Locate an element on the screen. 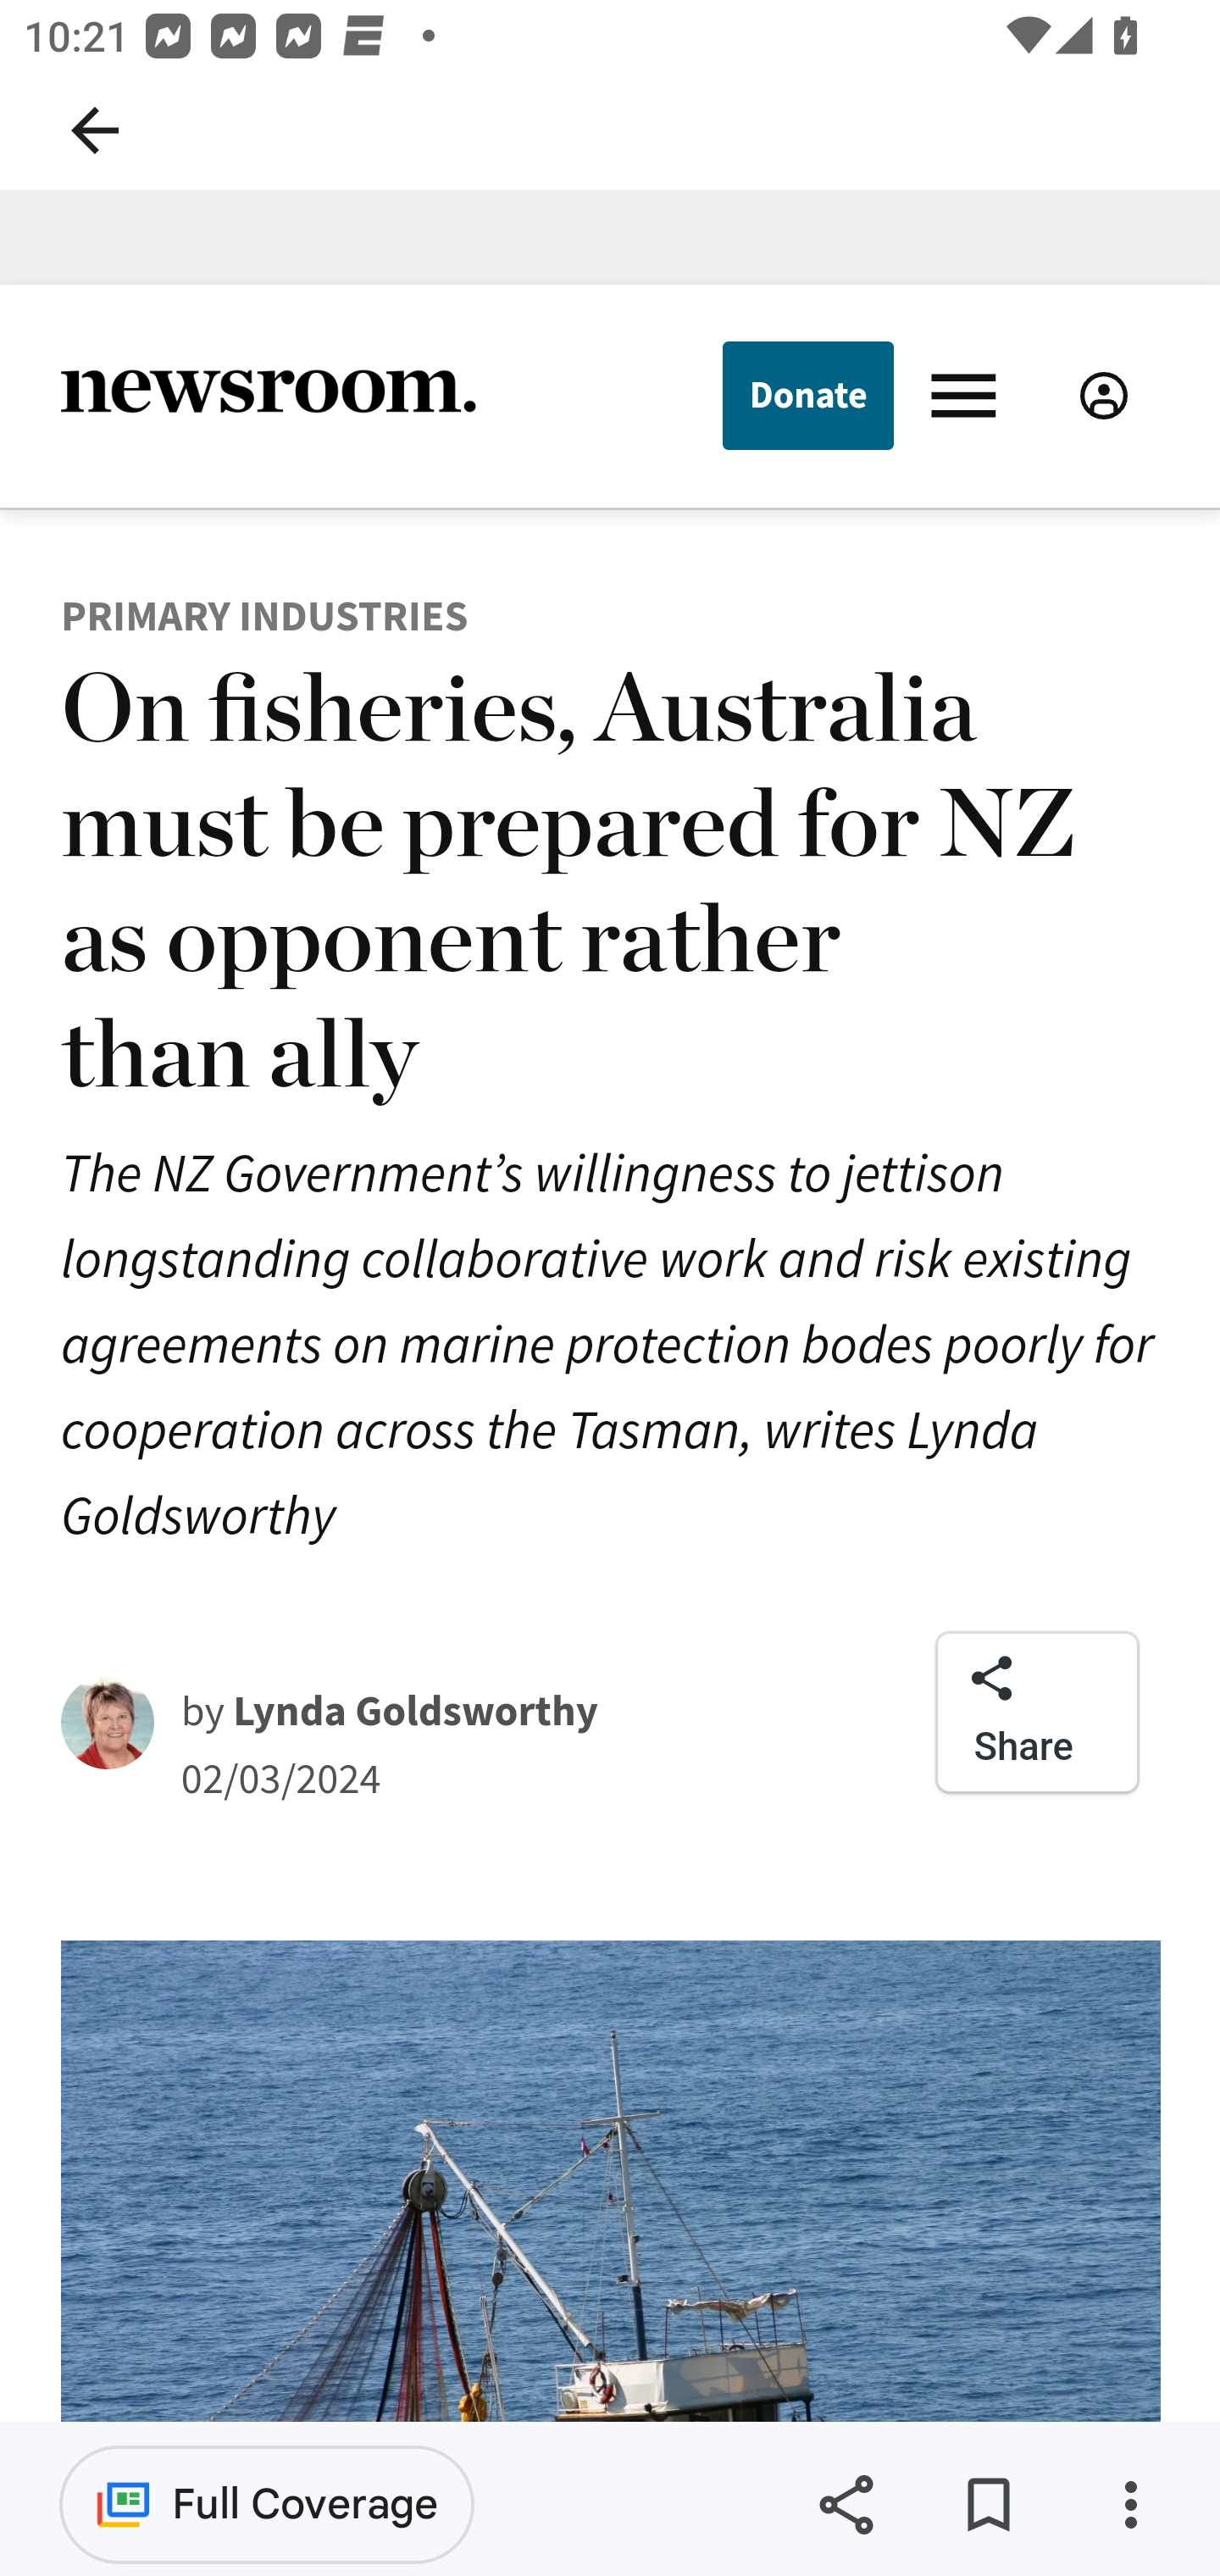  Navigate up is located at coordinates (95, 130).